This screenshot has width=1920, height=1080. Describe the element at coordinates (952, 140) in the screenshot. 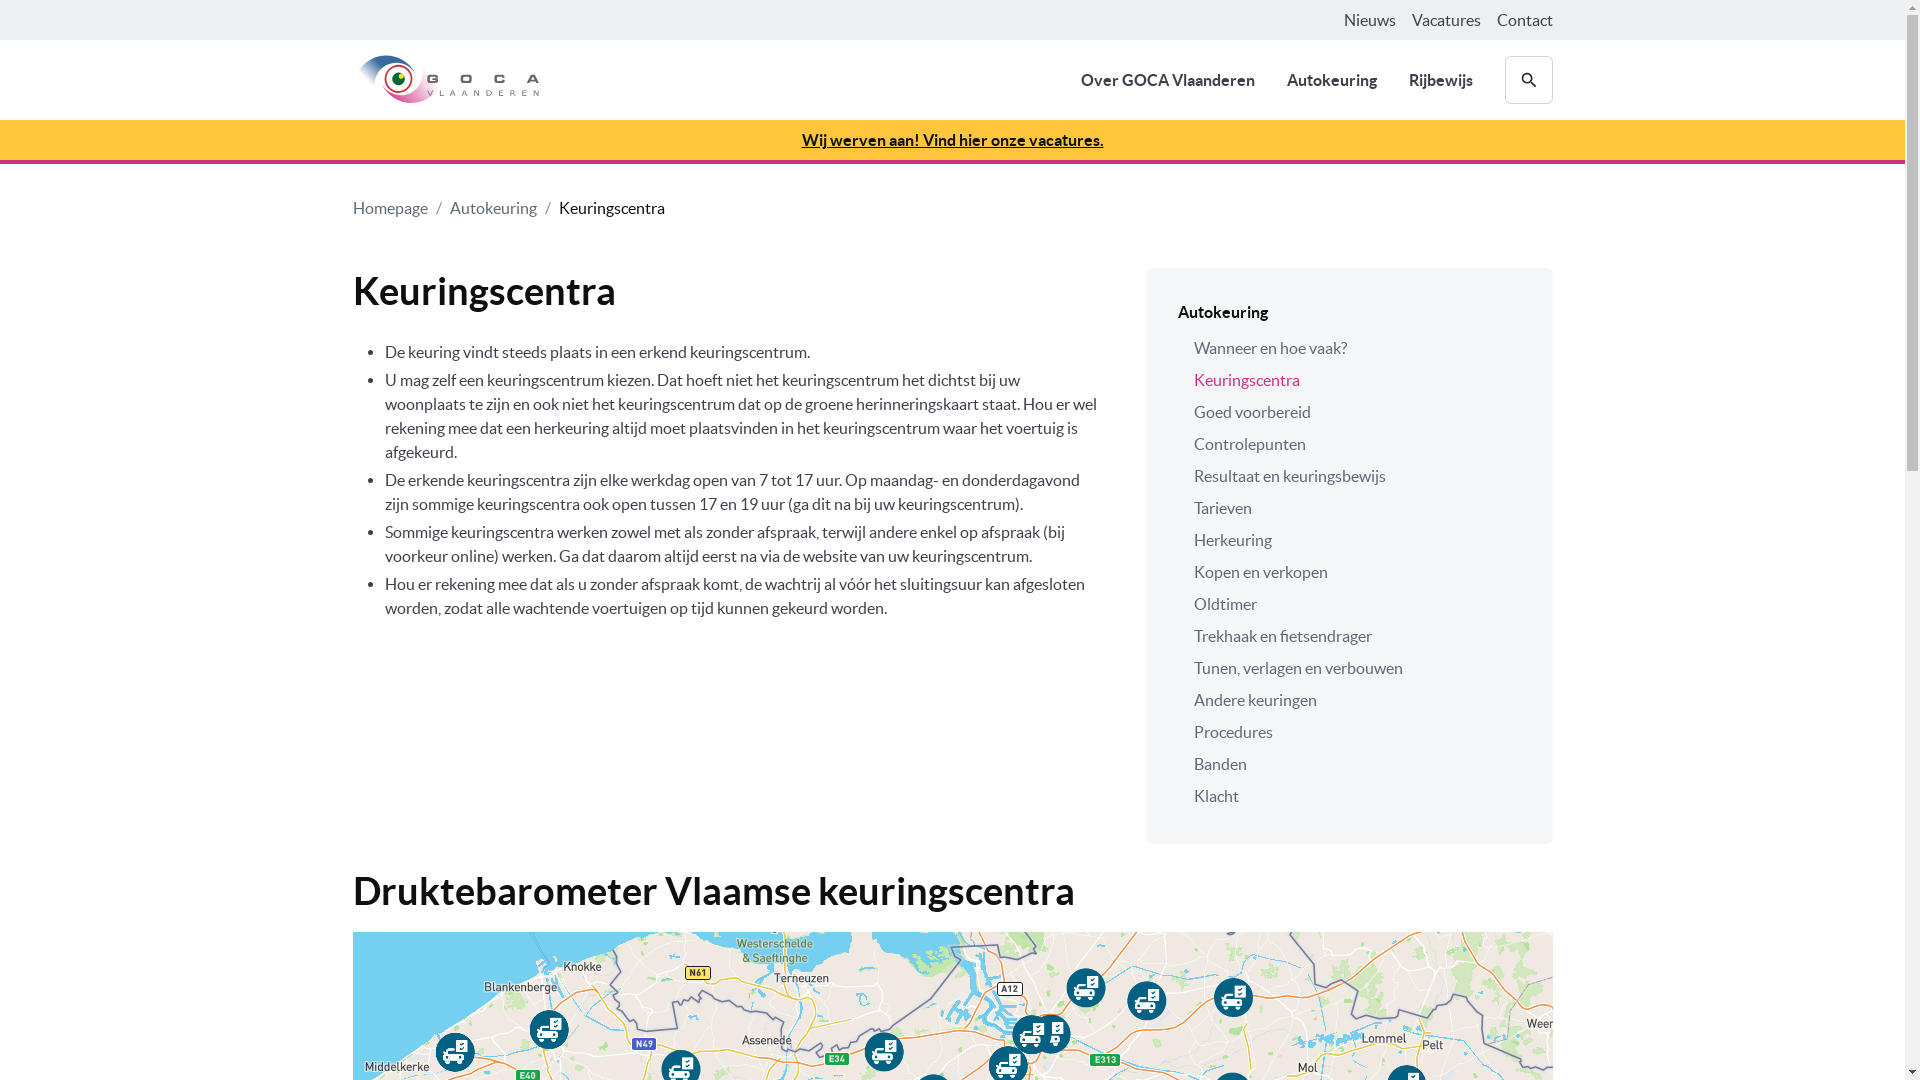

I see `Wij werven aan! Vind hier onze vacatures.` at that location.